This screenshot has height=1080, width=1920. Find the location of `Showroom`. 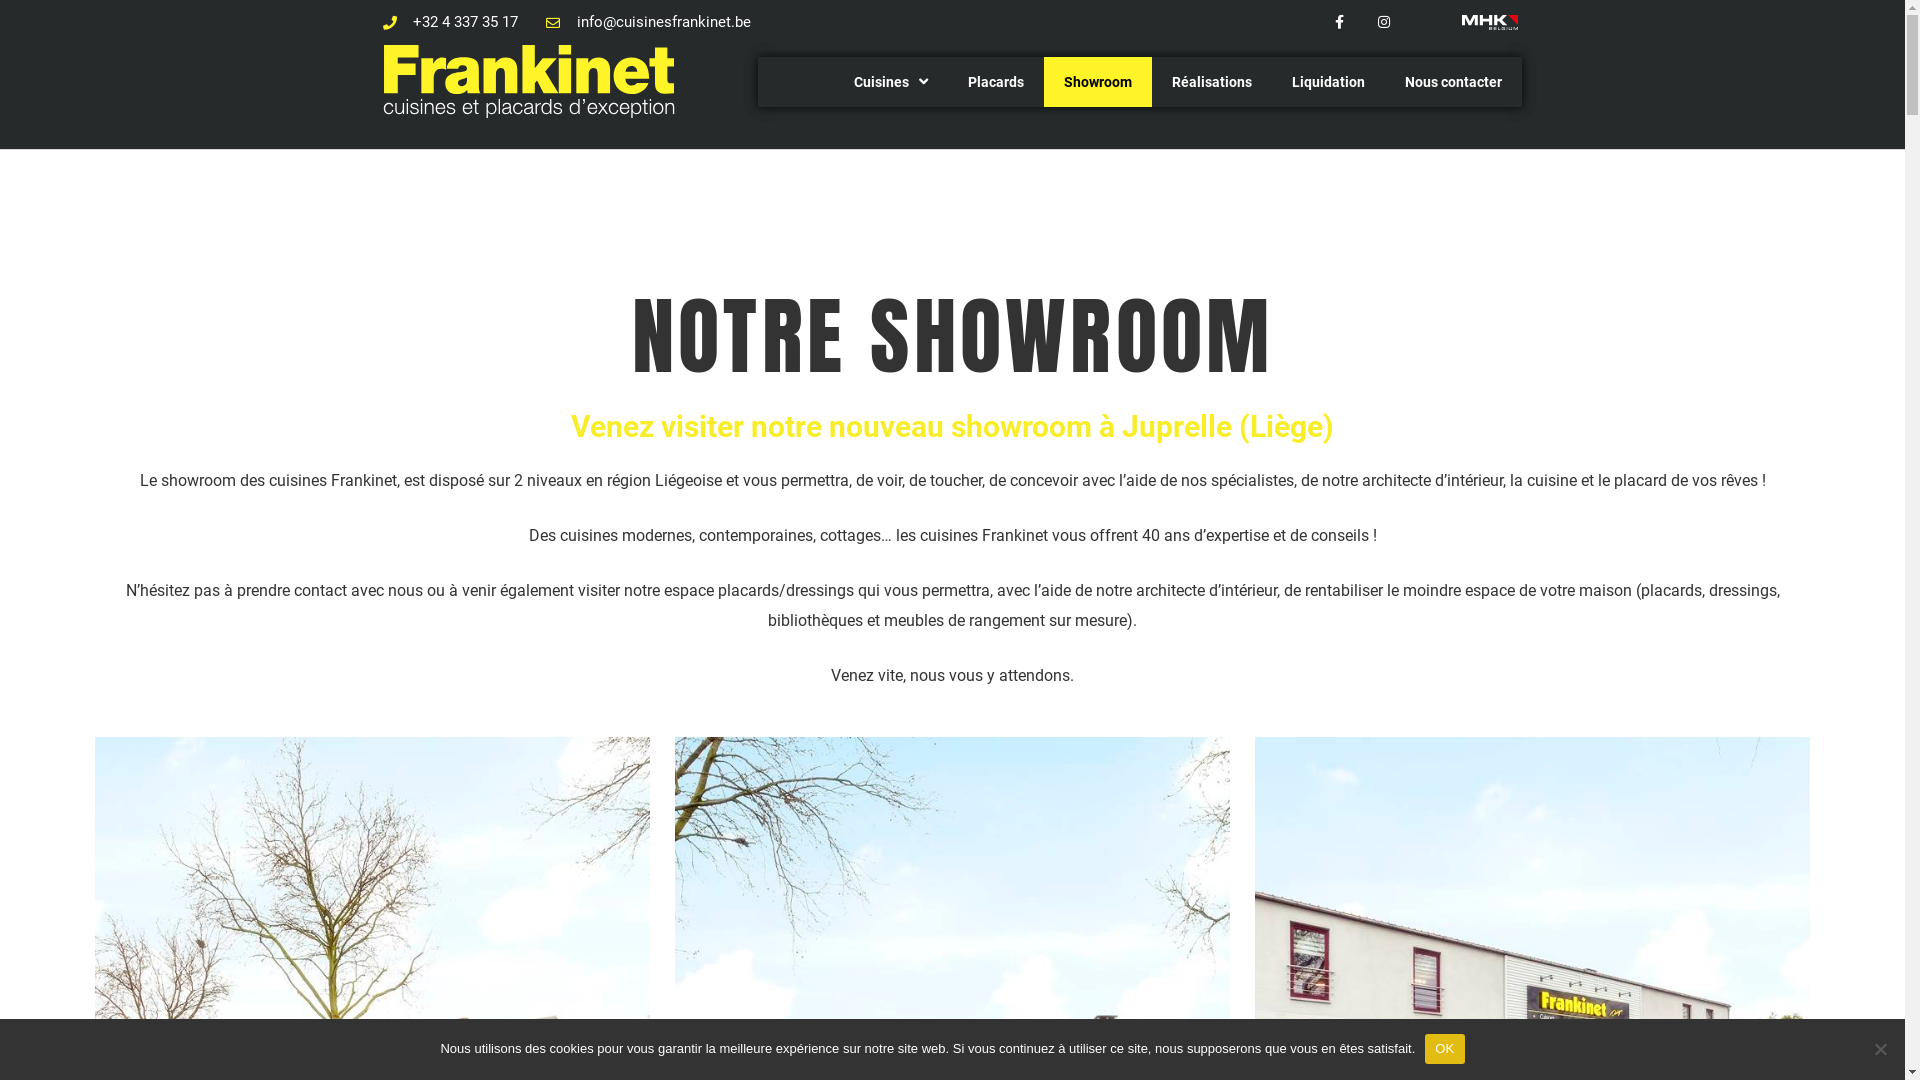

Showroom is located at coordinates (1098, 82).